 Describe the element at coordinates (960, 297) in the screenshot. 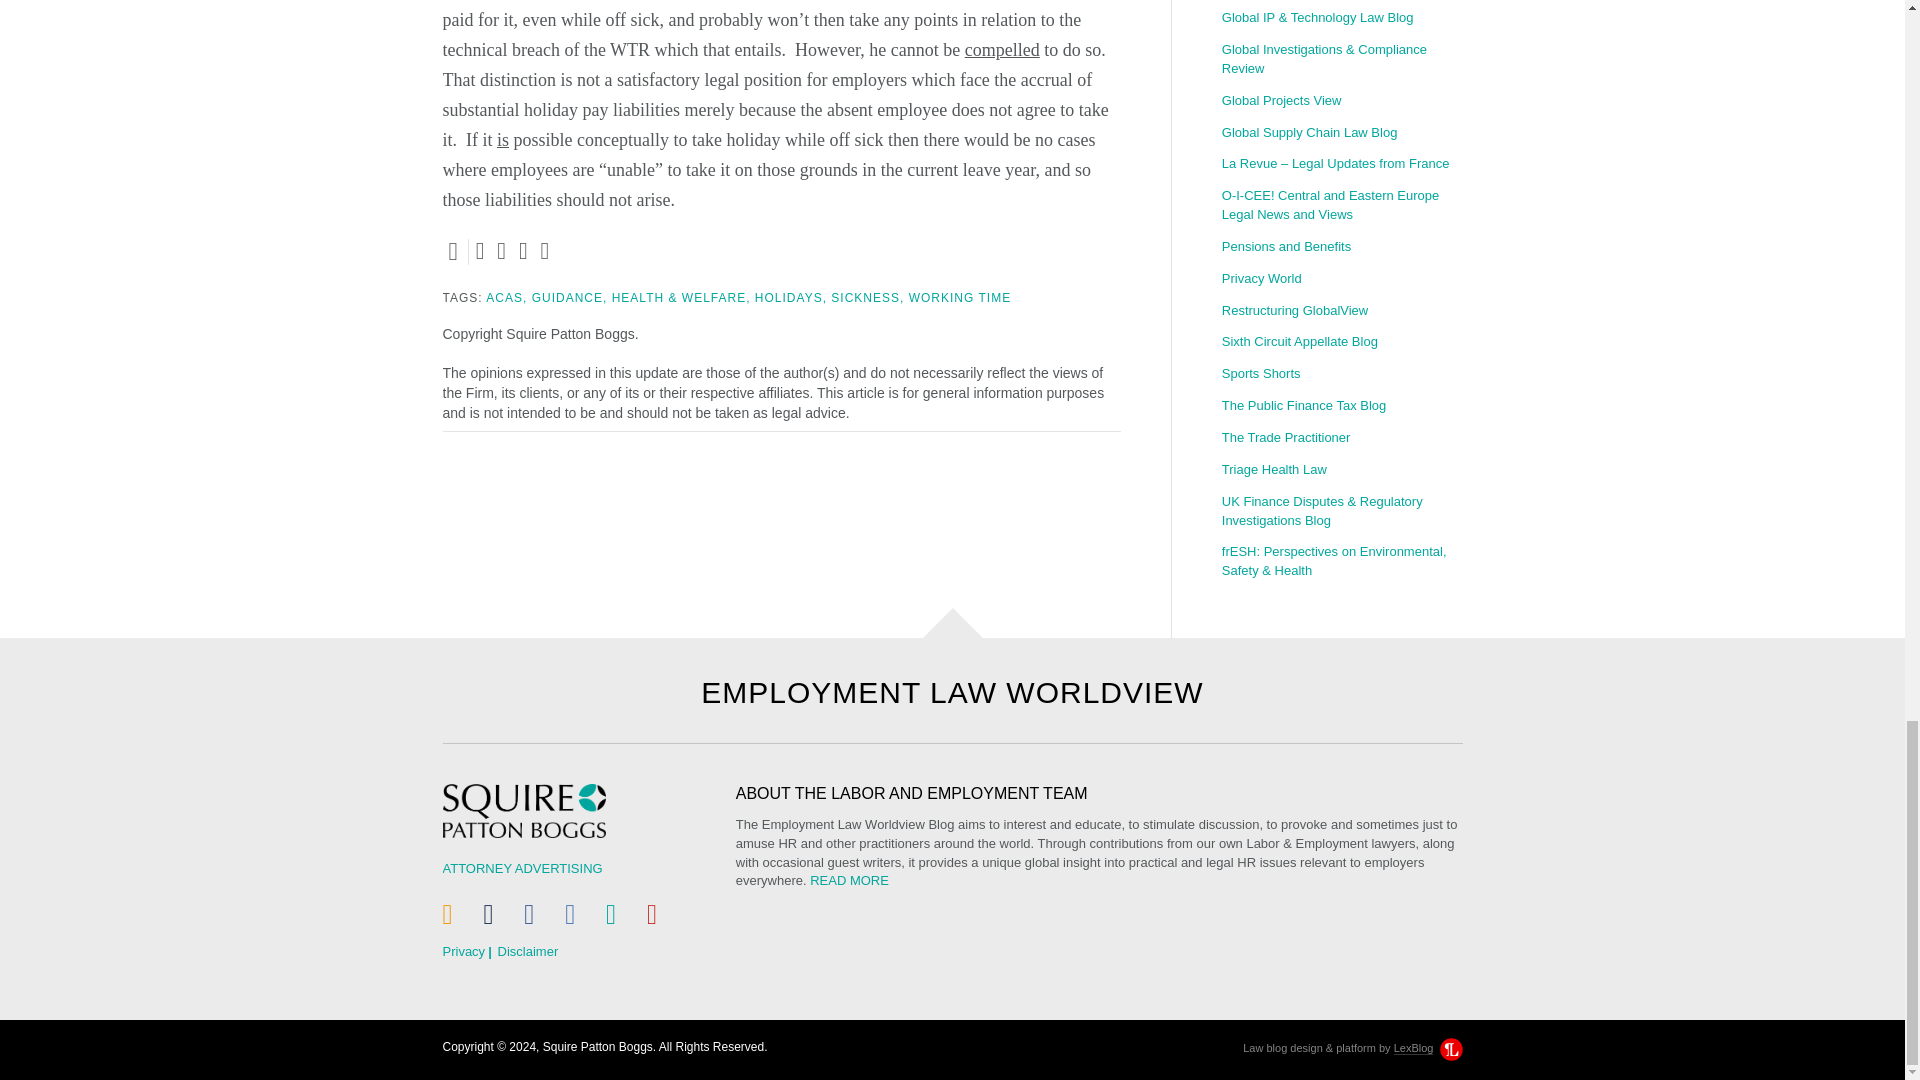

I see `WORKING TIME` at that location.